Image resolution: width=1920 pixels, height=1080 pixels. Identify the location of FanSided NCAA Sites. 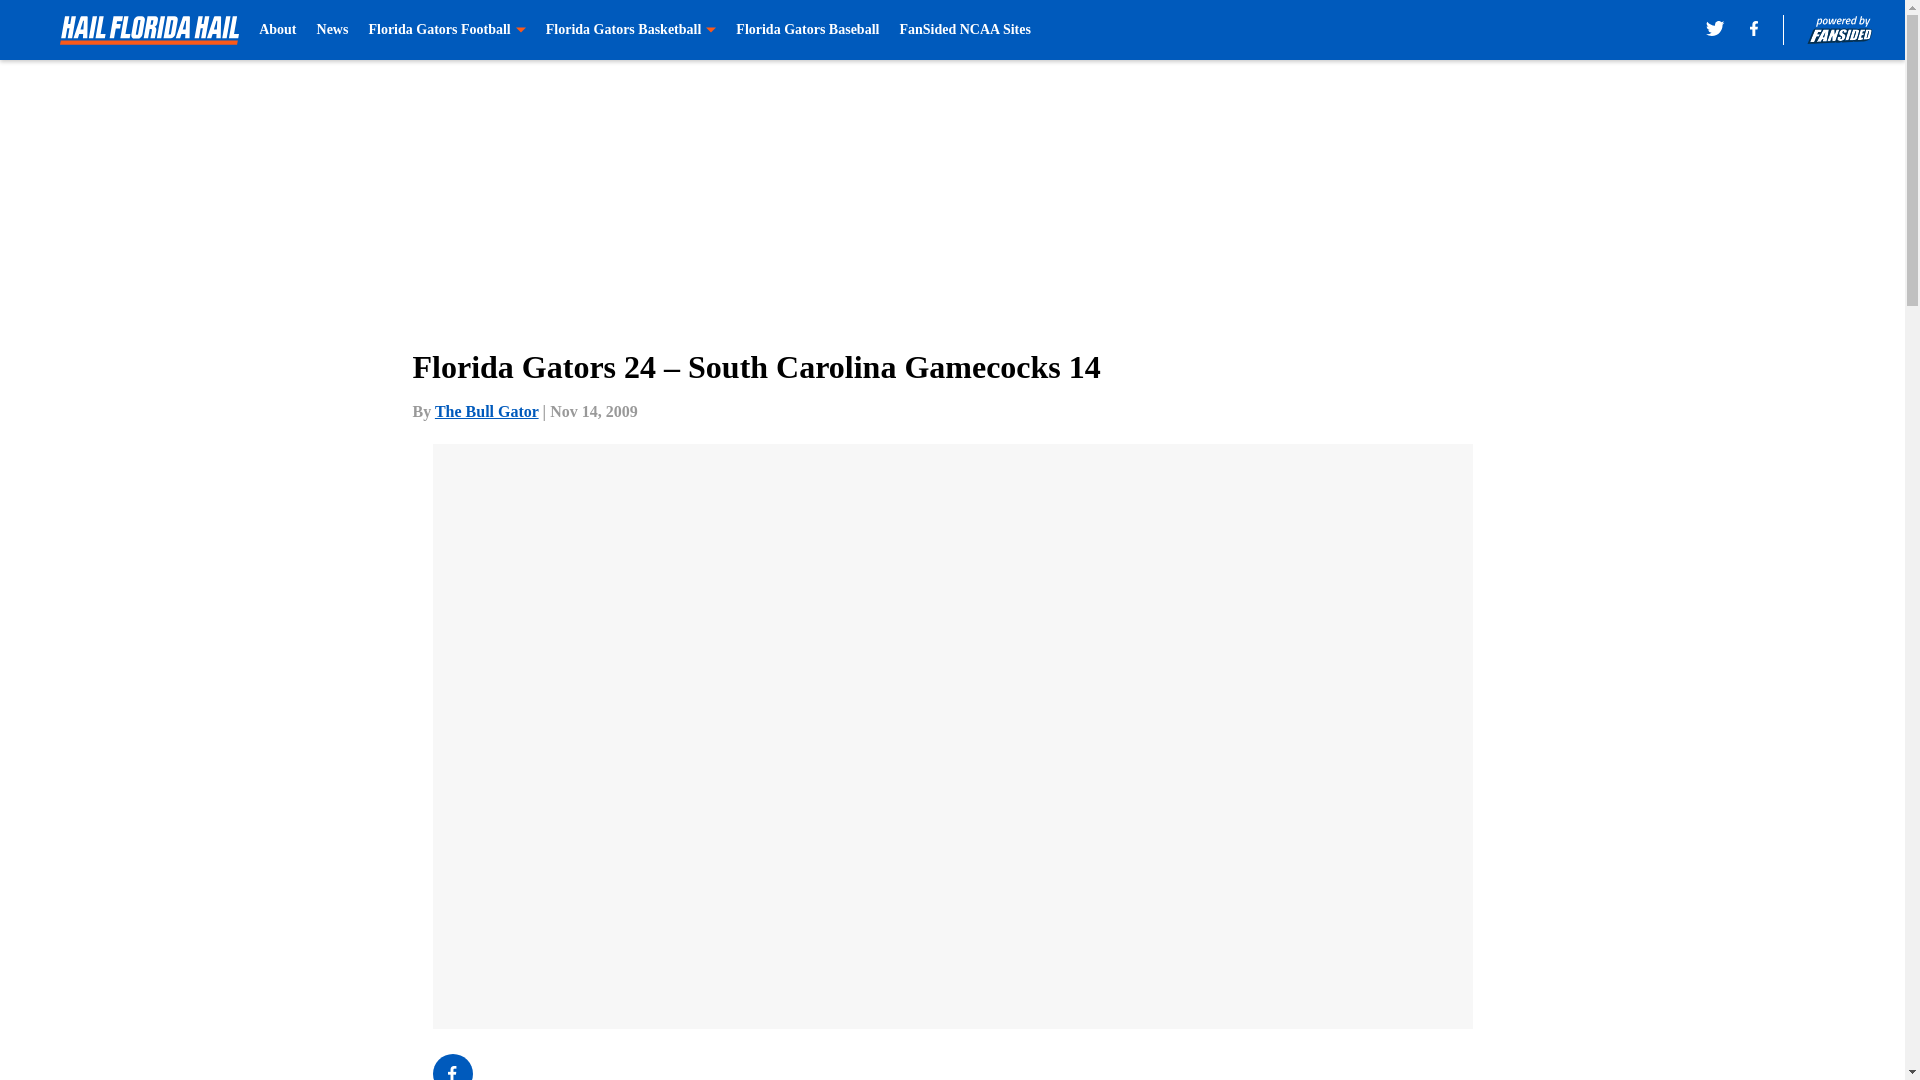
(964, 30).